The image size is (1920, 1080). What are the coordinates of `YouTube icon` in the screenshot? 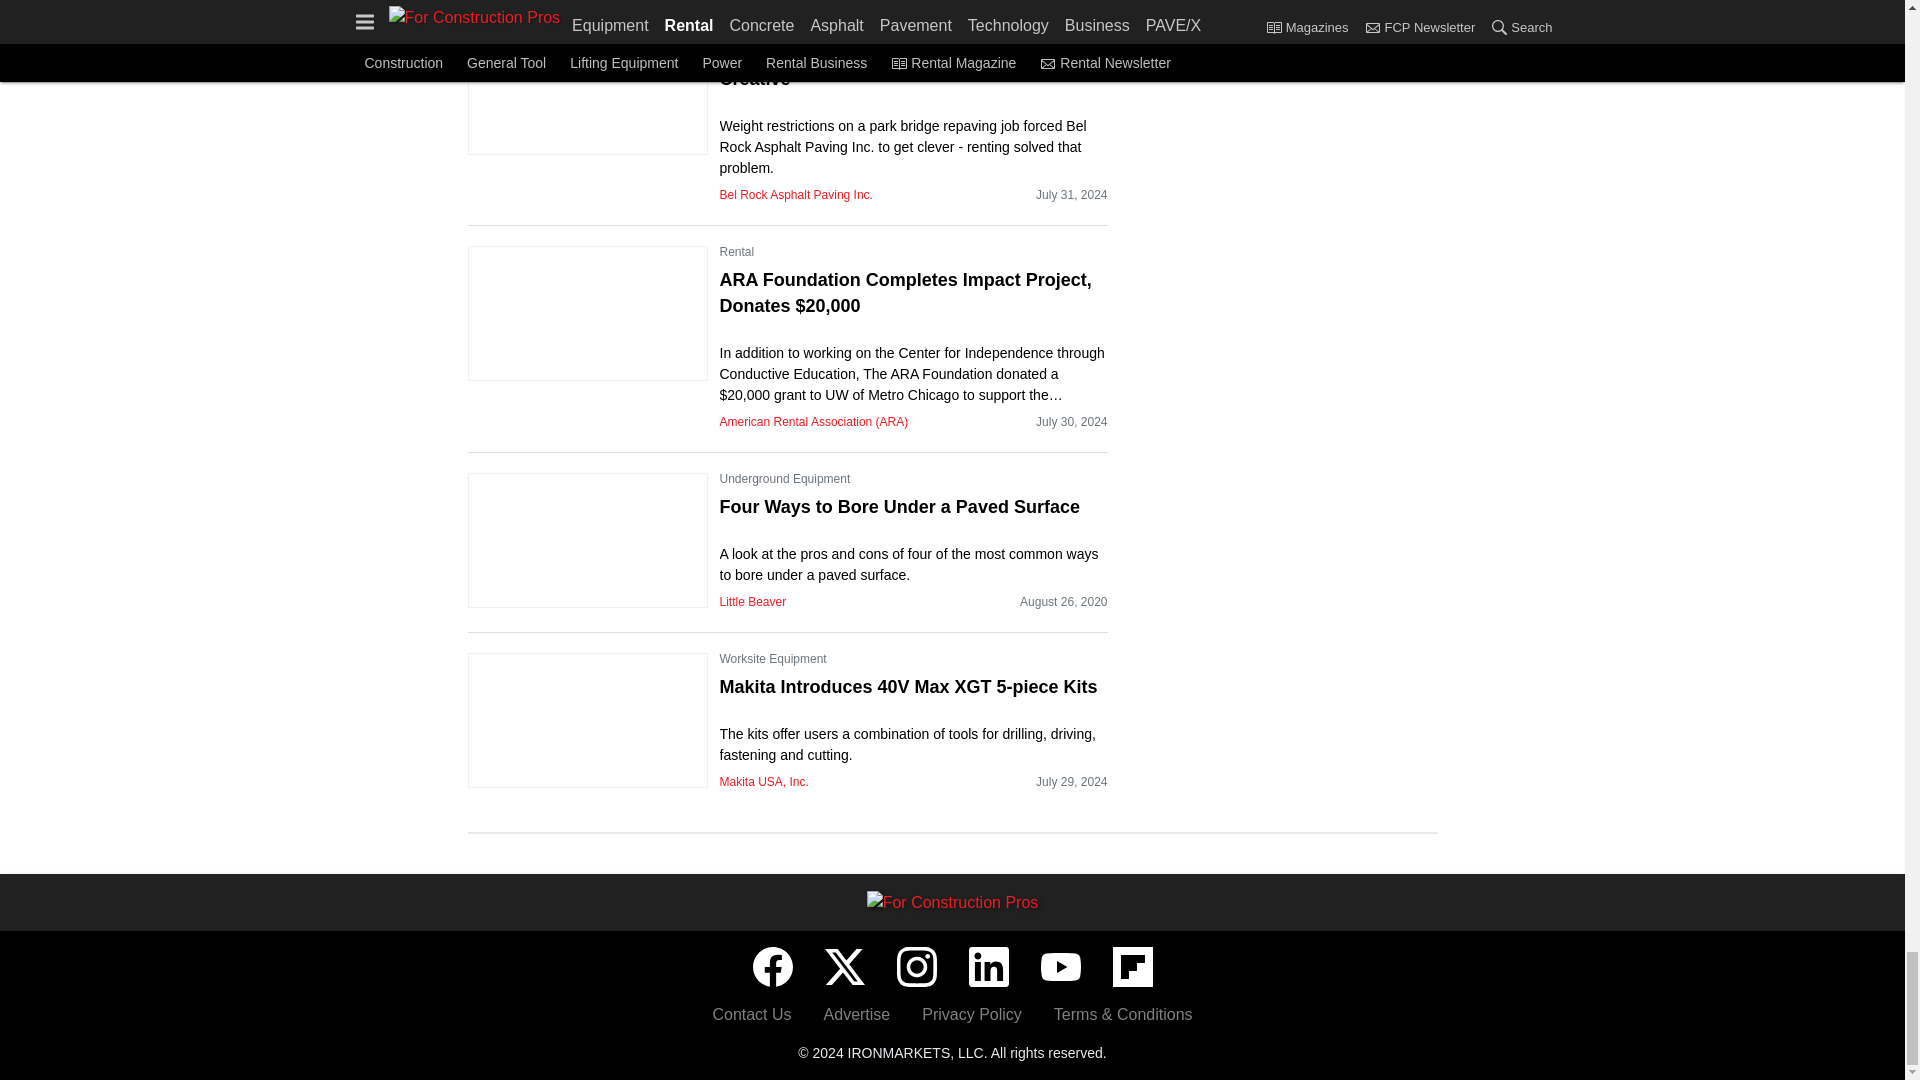 It's located at (1060, 967).